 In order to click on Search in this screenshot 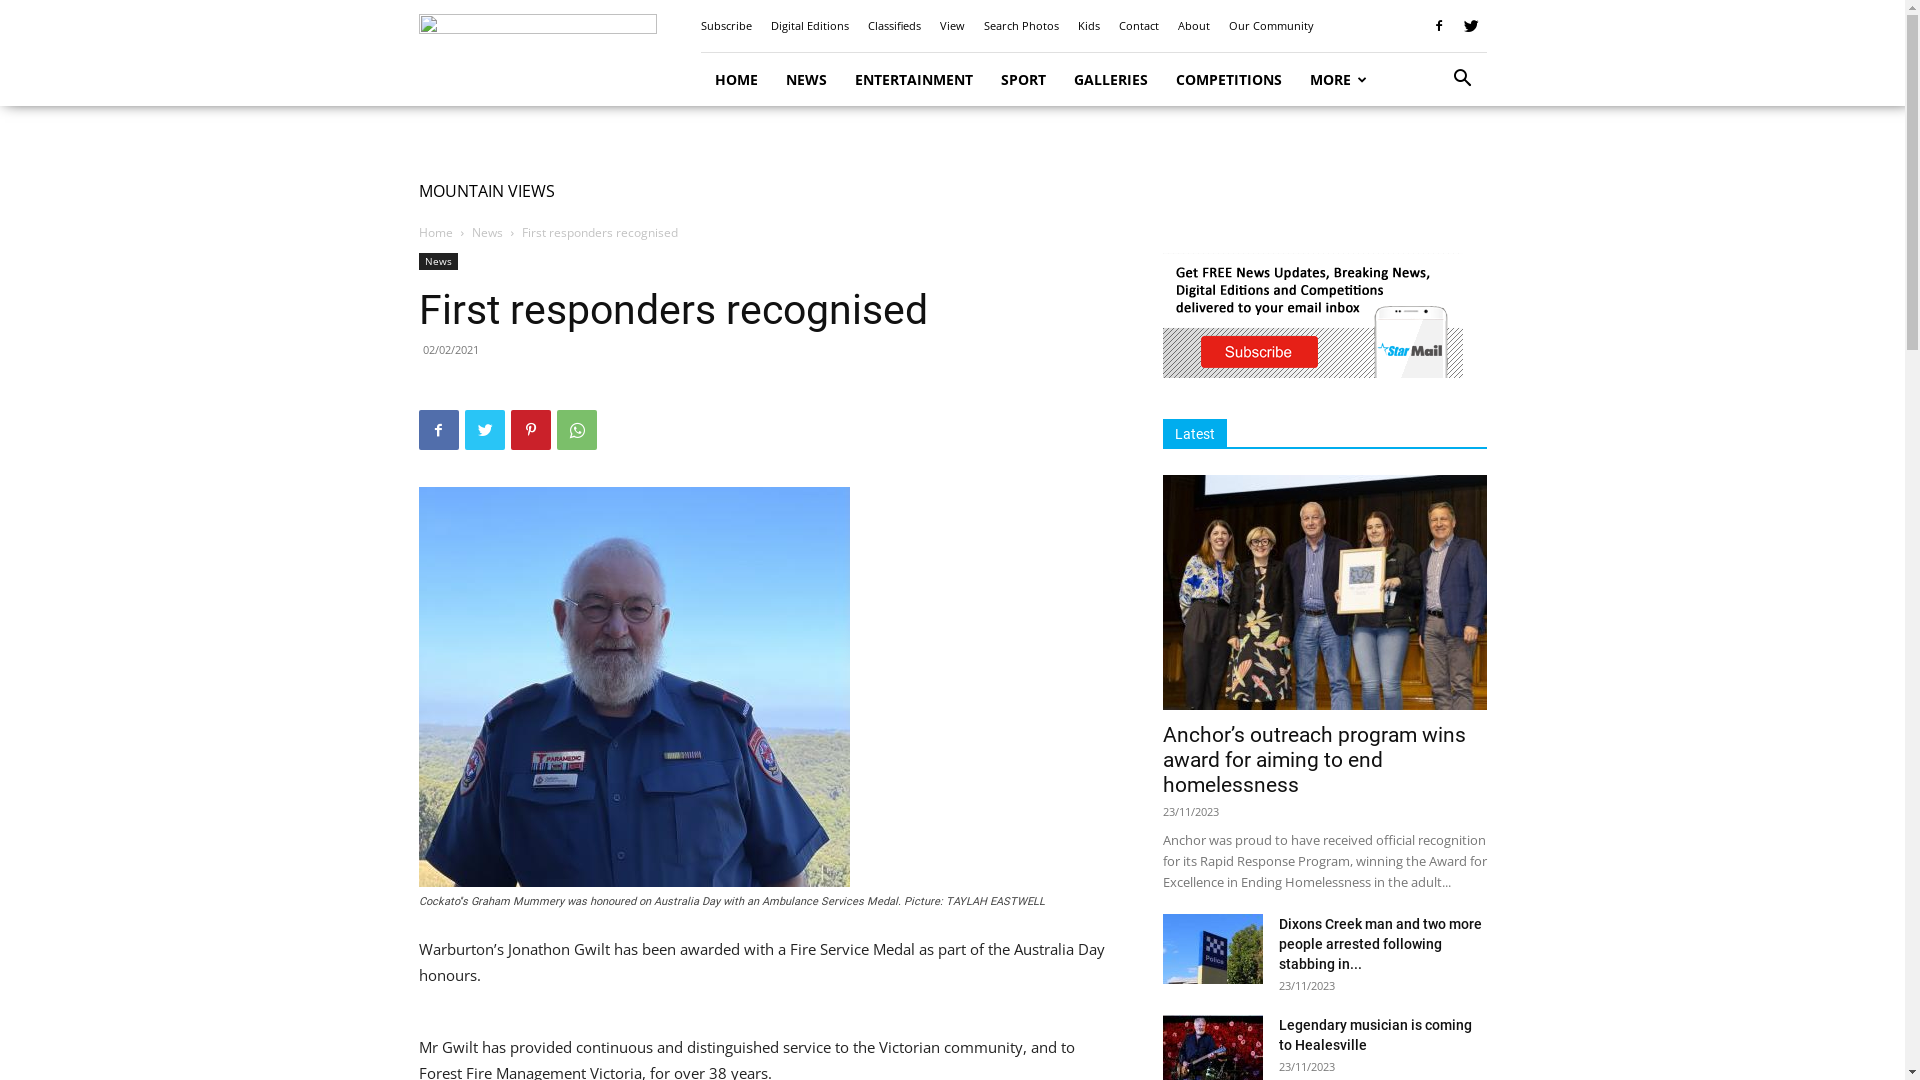, I will do `click(1432, 162)`.